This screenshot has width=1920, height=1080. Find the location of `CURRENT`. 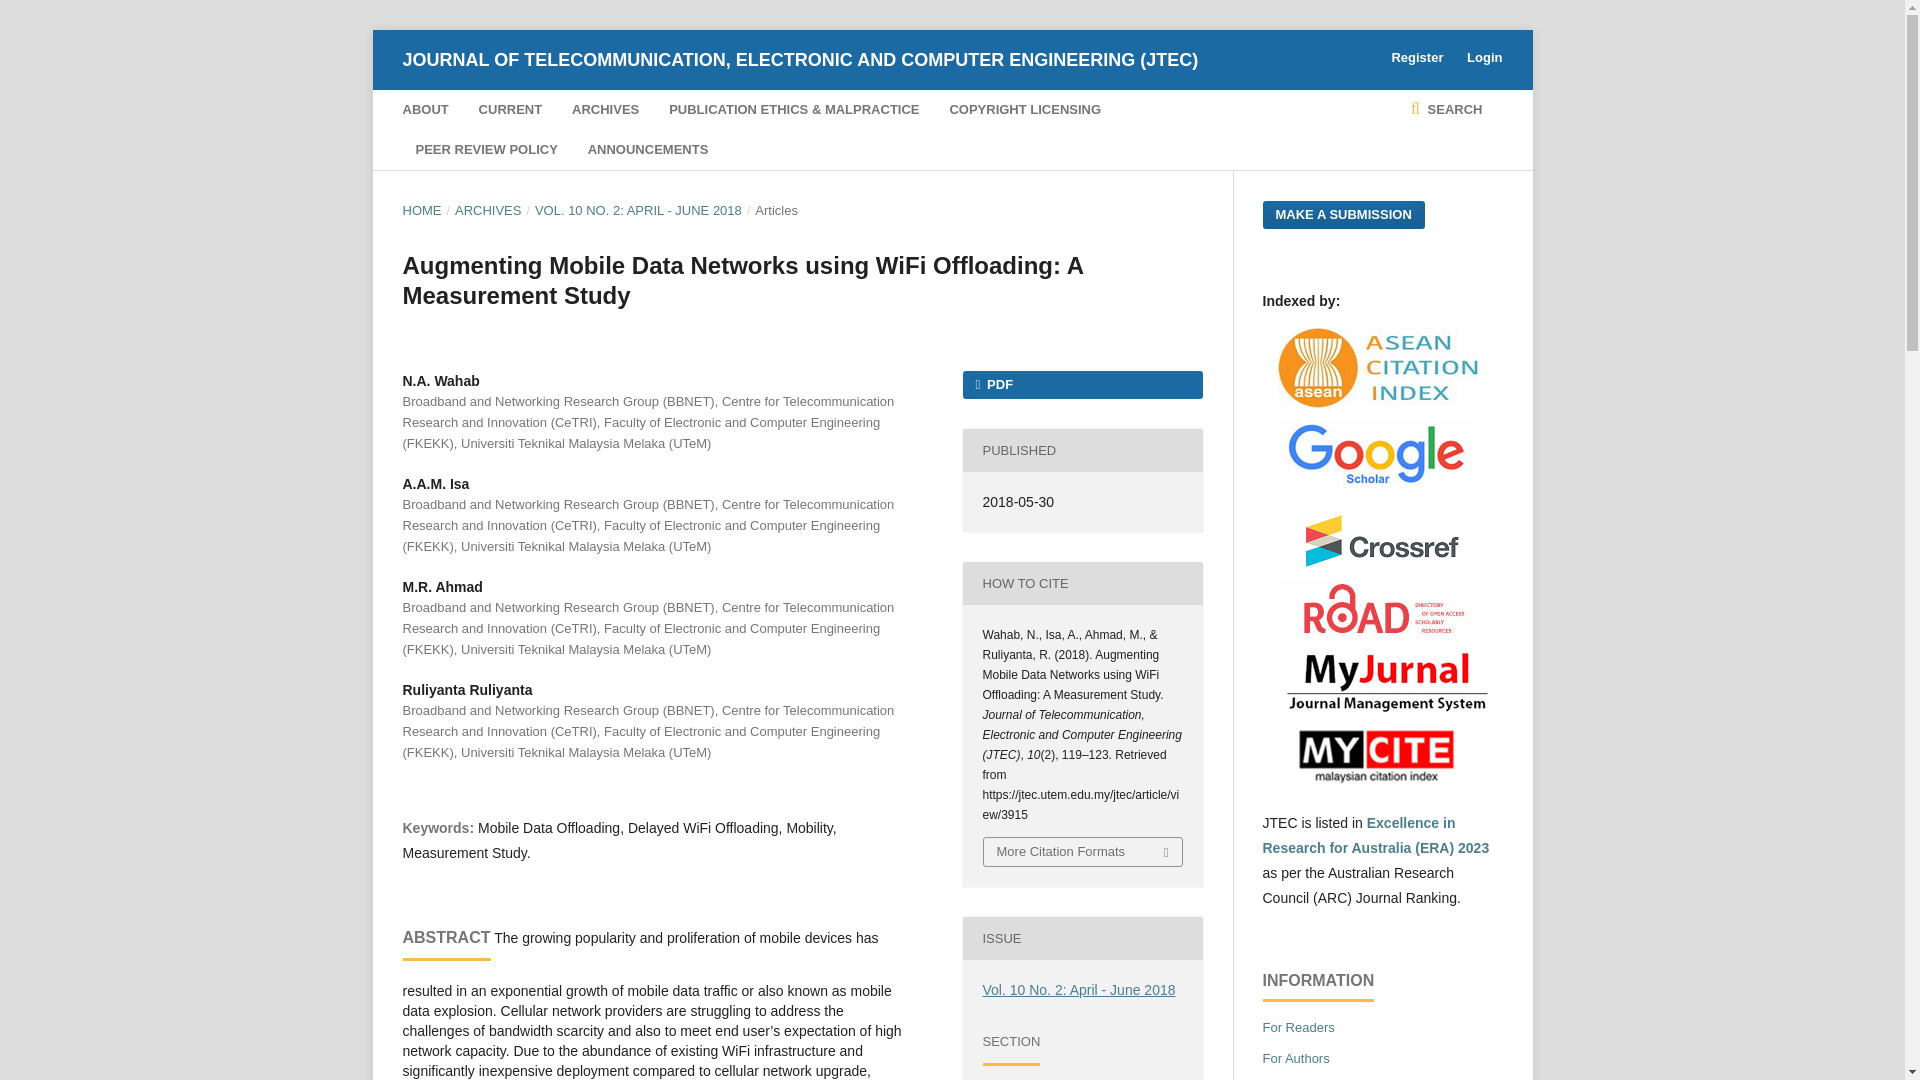

CURRENT is located at coordinates (510, 109).